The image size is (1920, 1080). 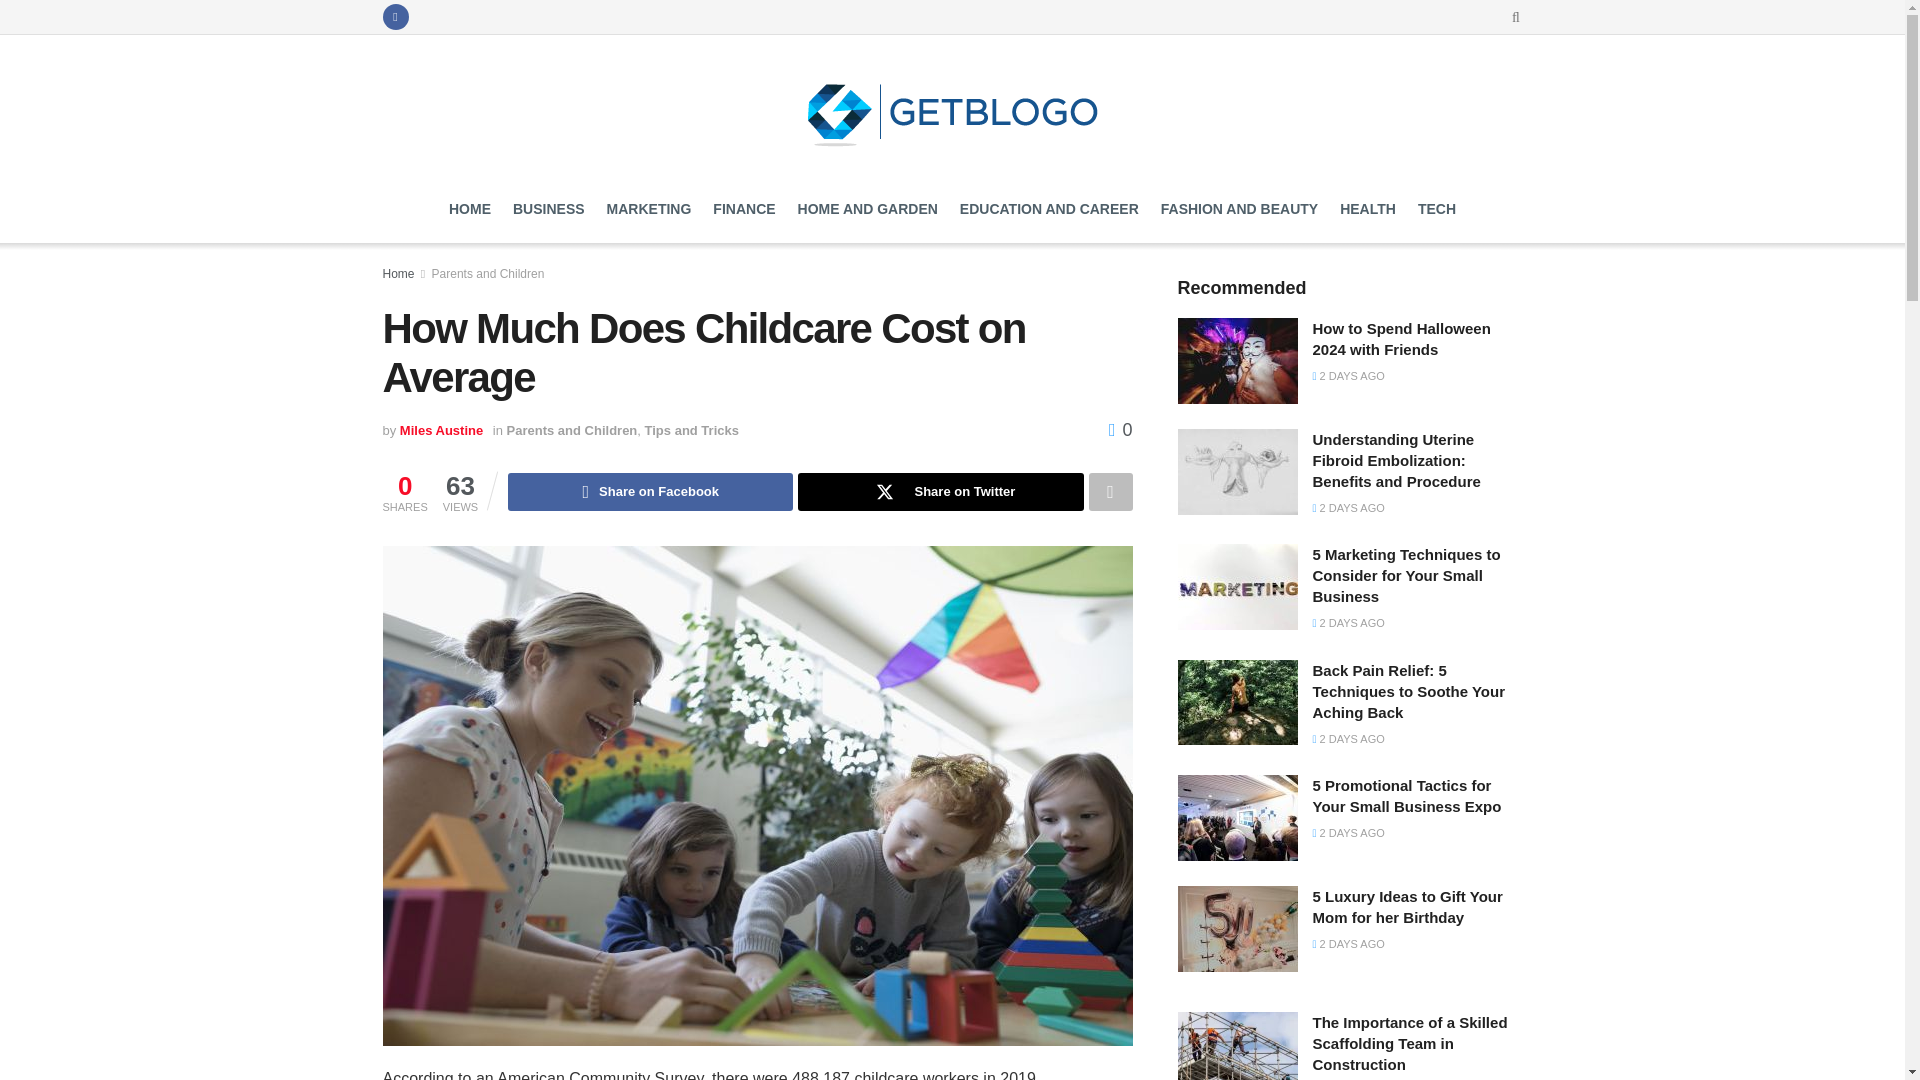 I want to click on Miles Austine, so click(x=441, y=430).